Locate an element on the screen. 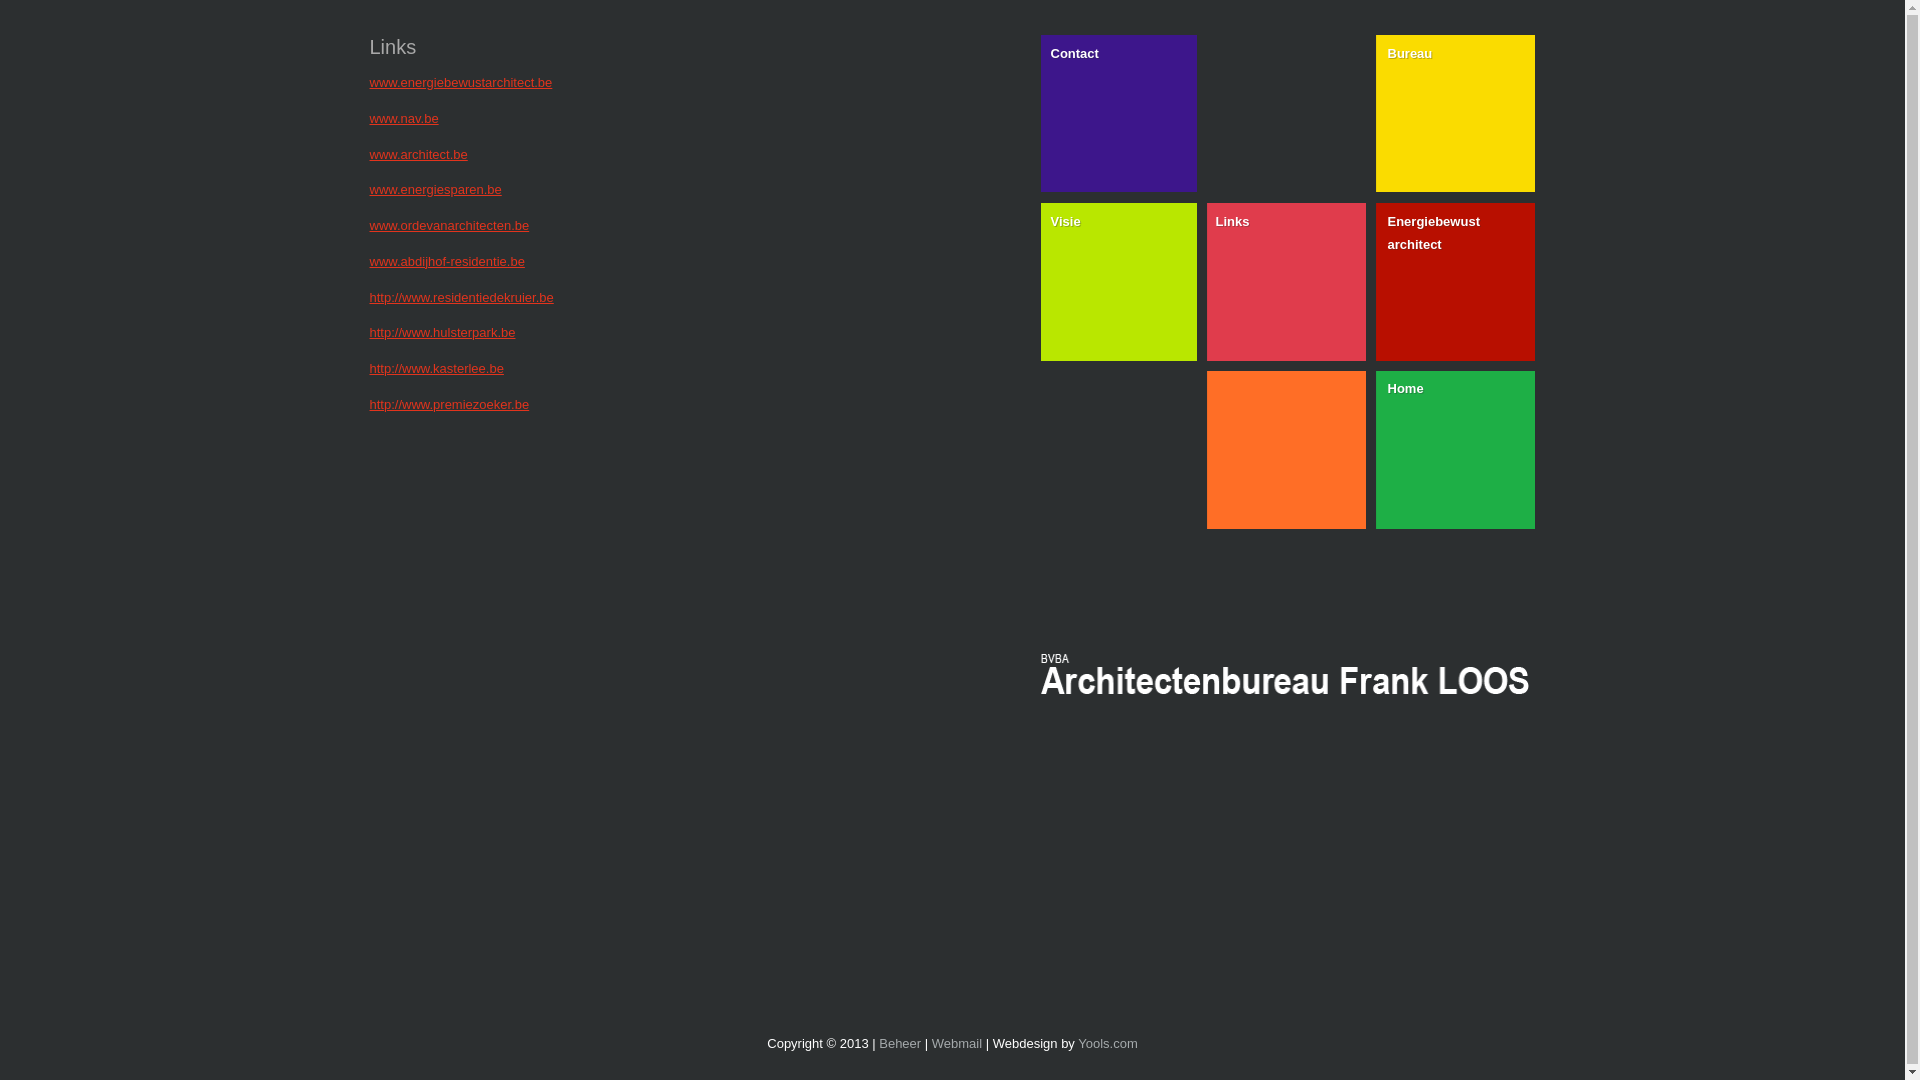 The image size is (1920, 1080). Links is located at coordinates (1284, 278).